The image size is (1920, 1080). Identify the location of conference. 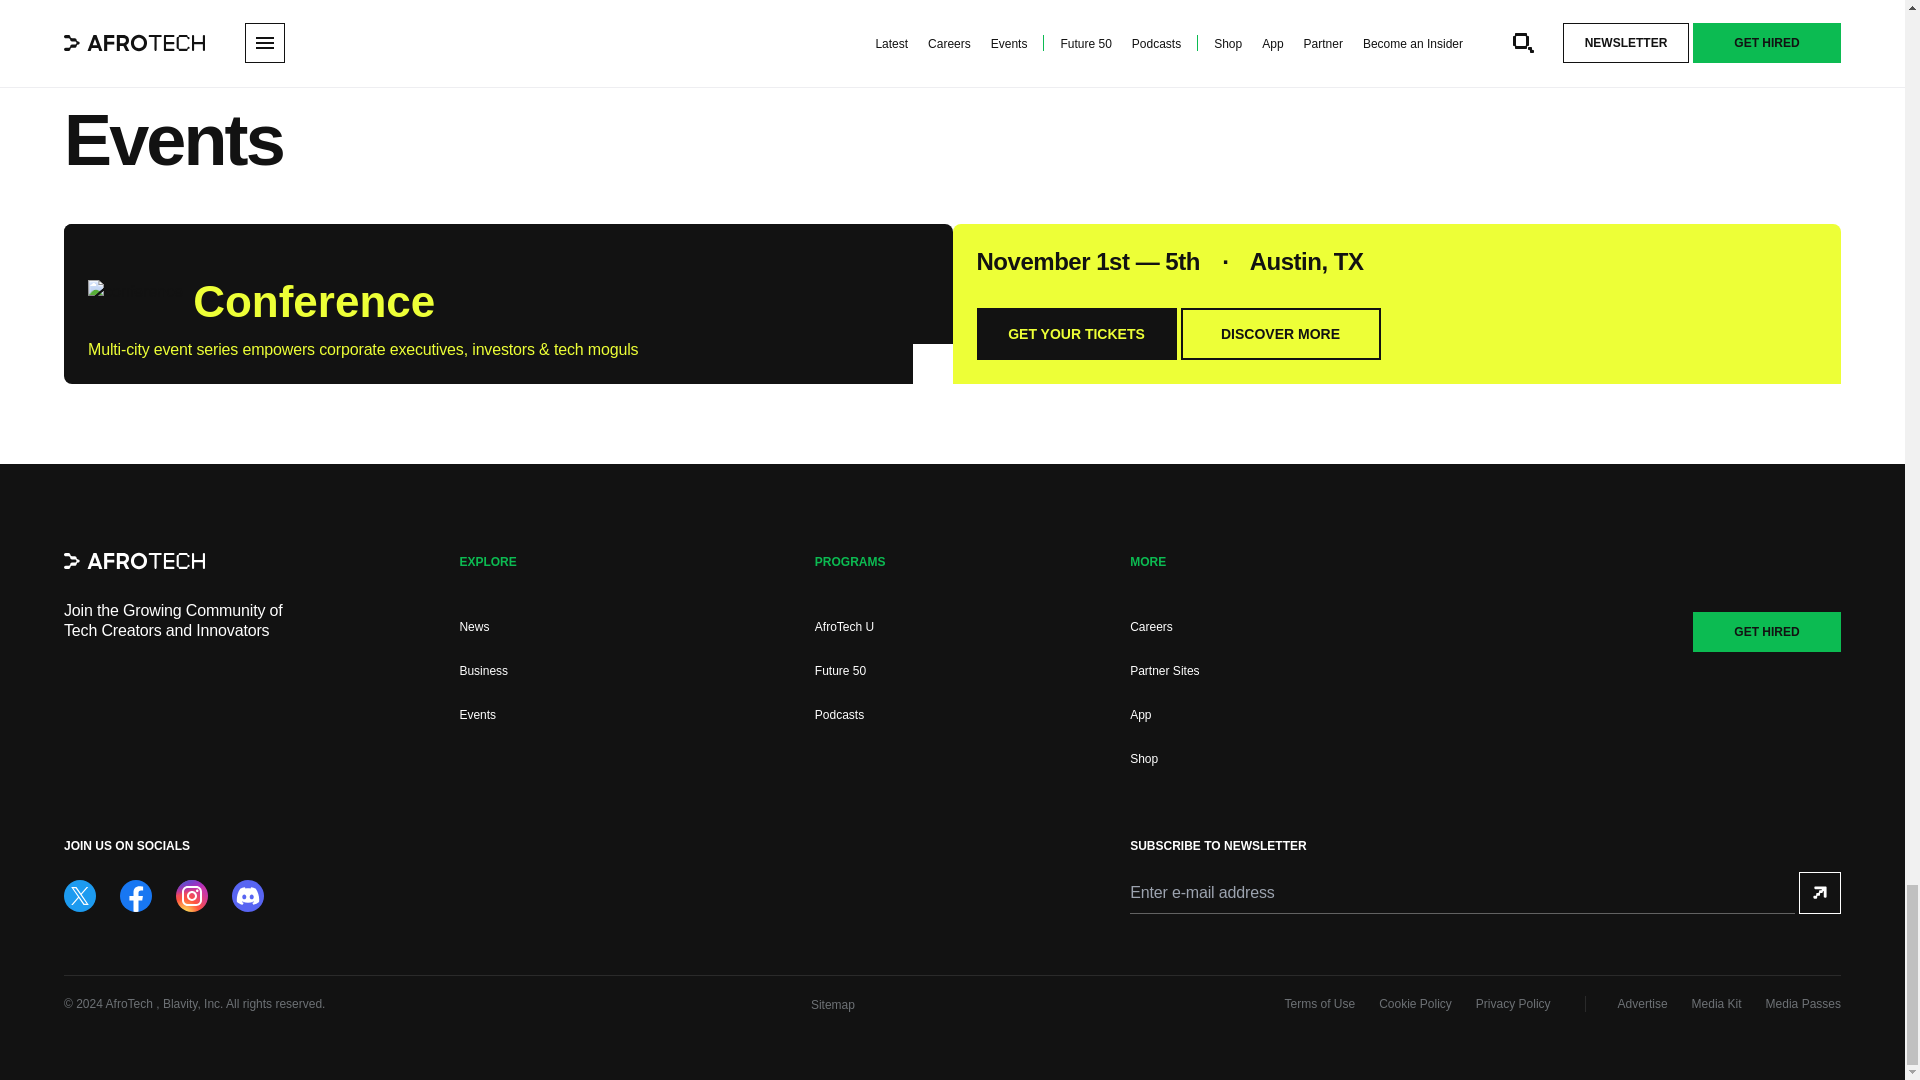
(135, 298).